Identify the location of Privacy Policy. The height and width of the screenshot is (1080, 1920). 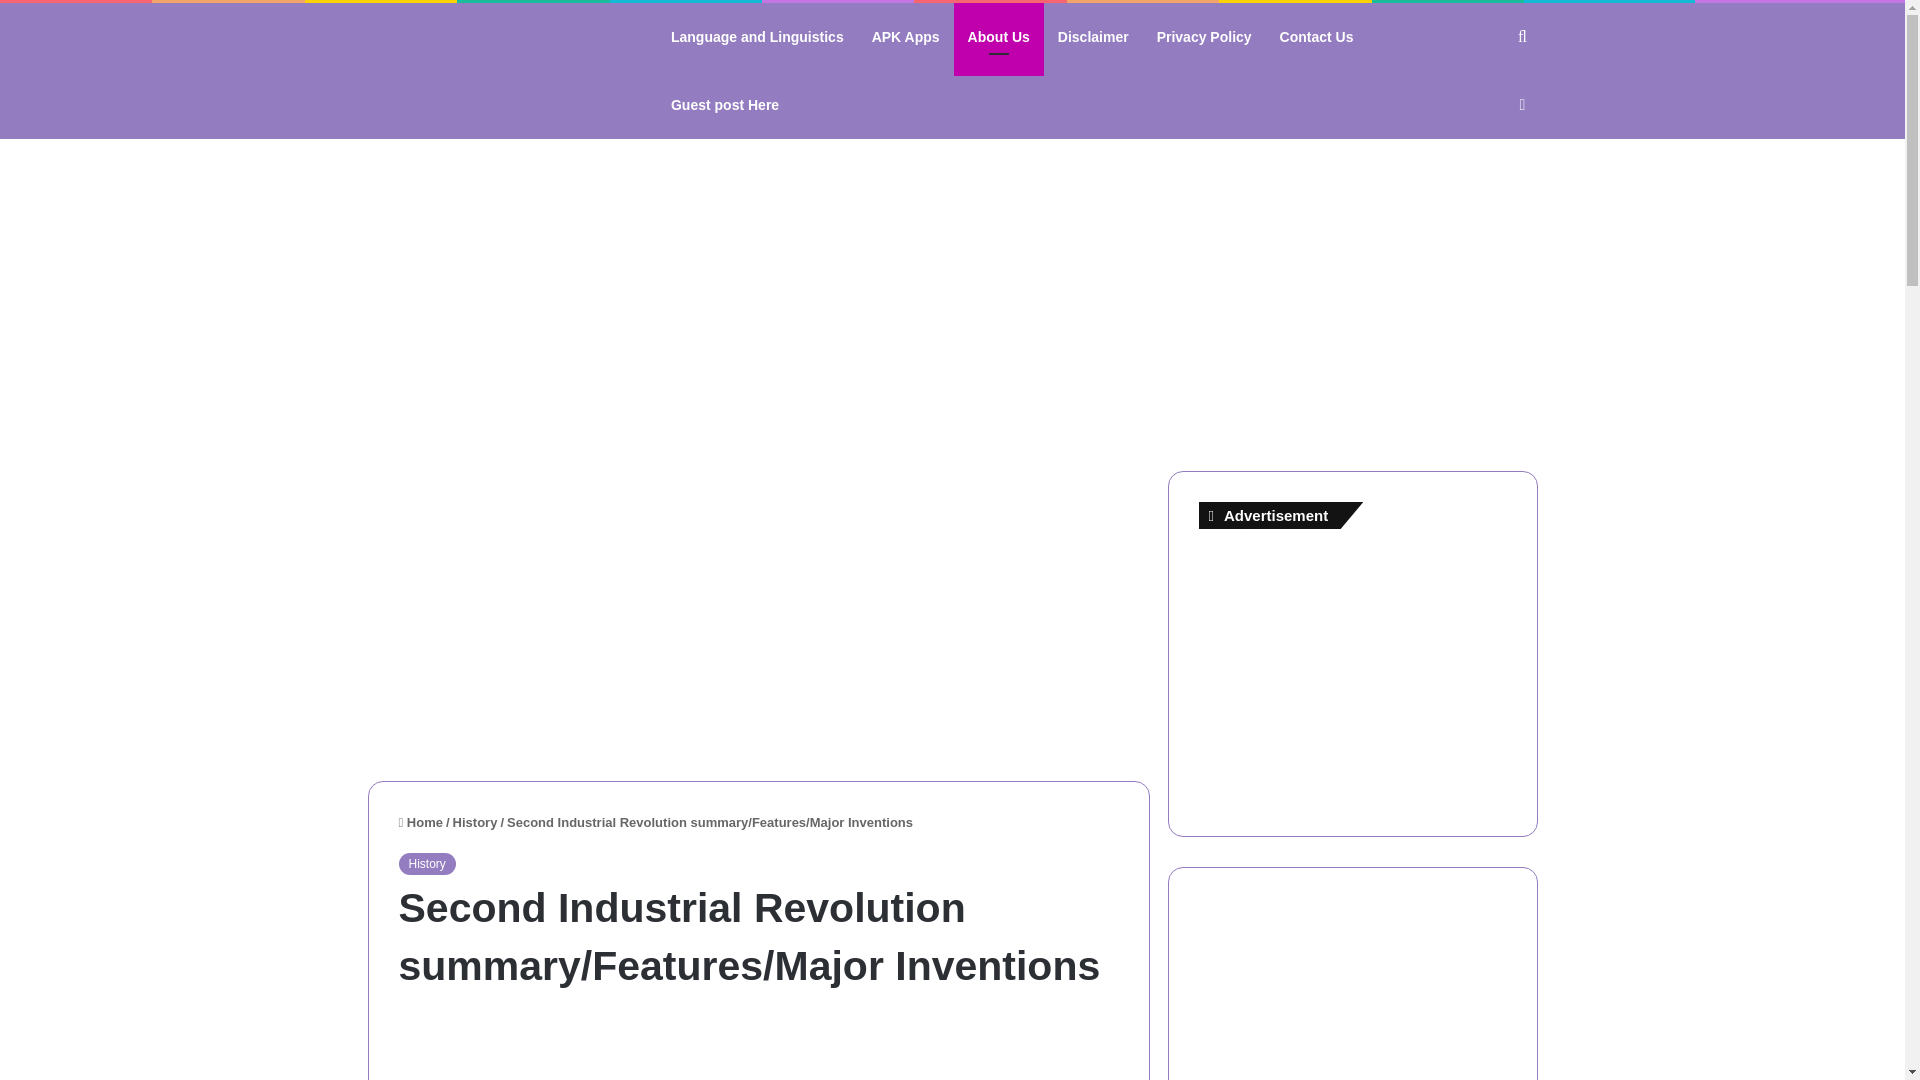
(1204, 37).